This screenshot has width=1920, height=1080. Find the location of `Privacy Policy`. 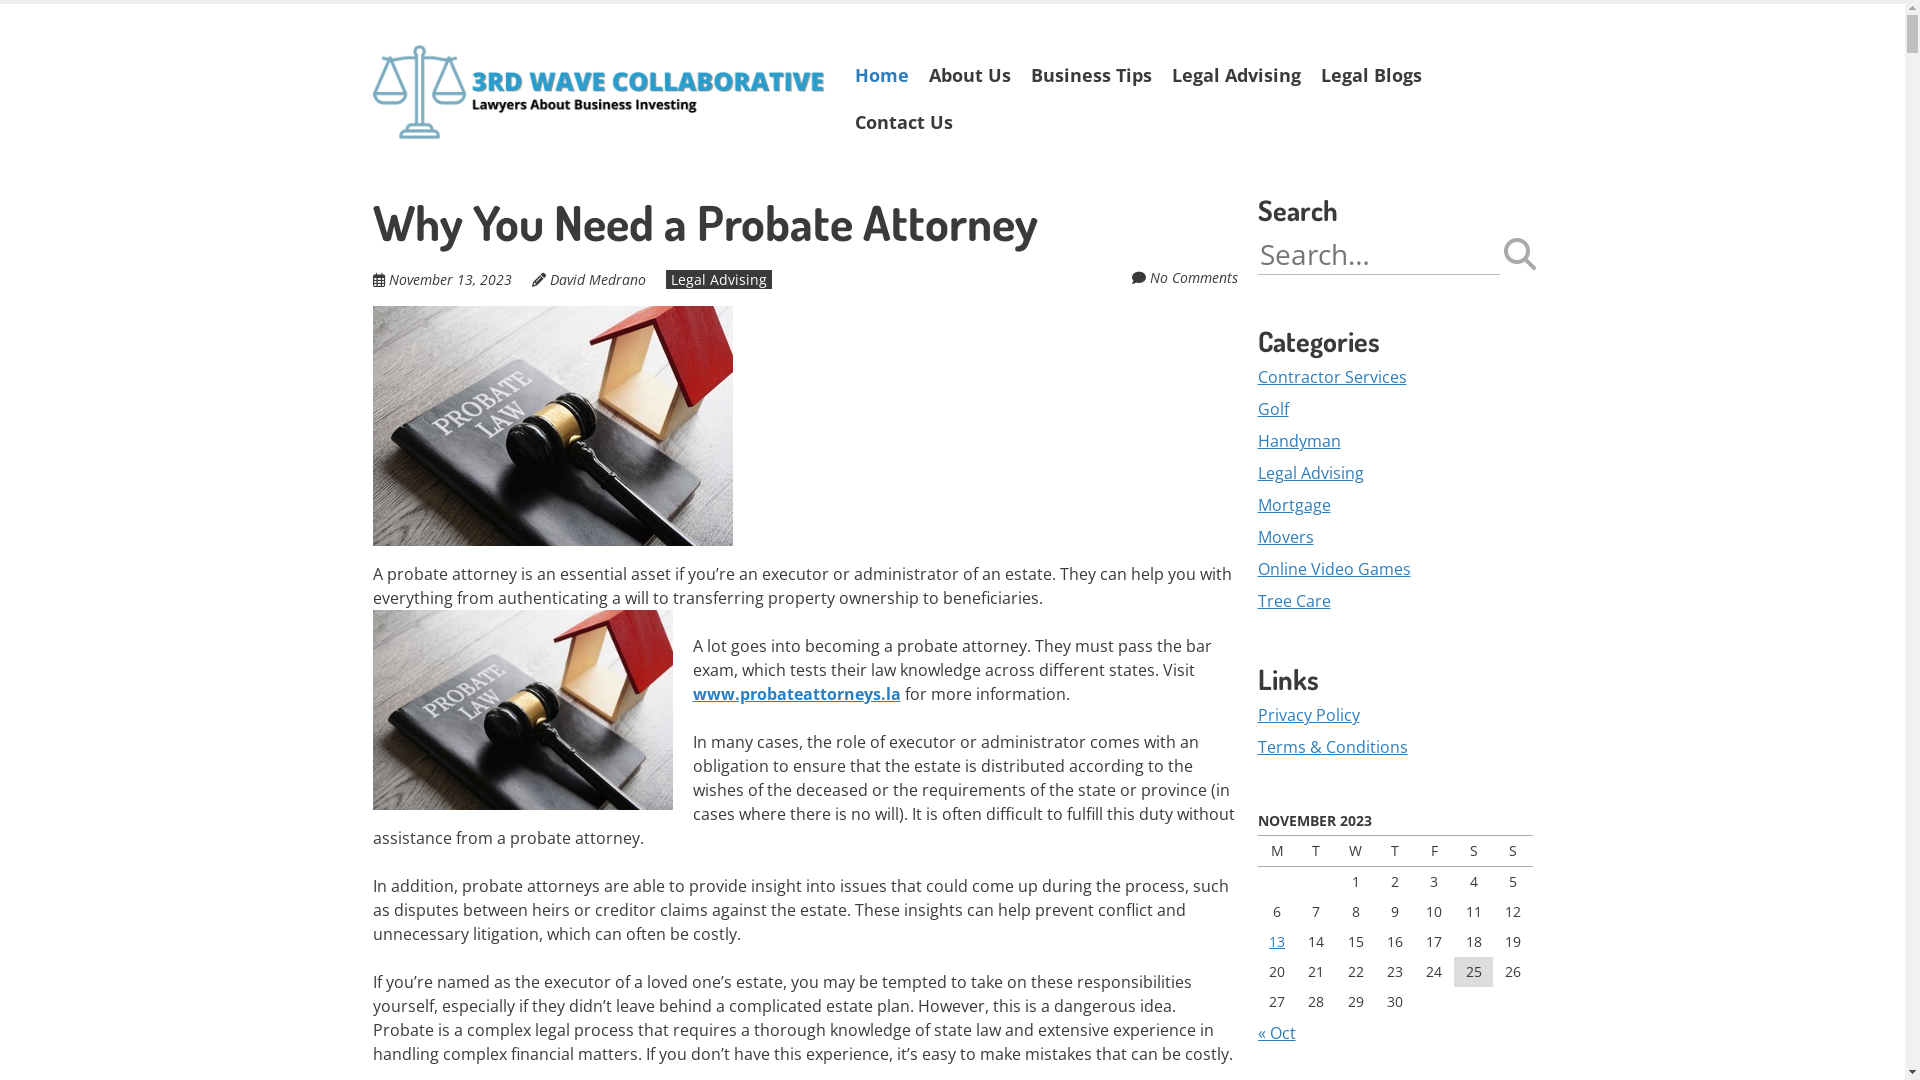

Privacy Policy is located at coordinates (1309, 715).